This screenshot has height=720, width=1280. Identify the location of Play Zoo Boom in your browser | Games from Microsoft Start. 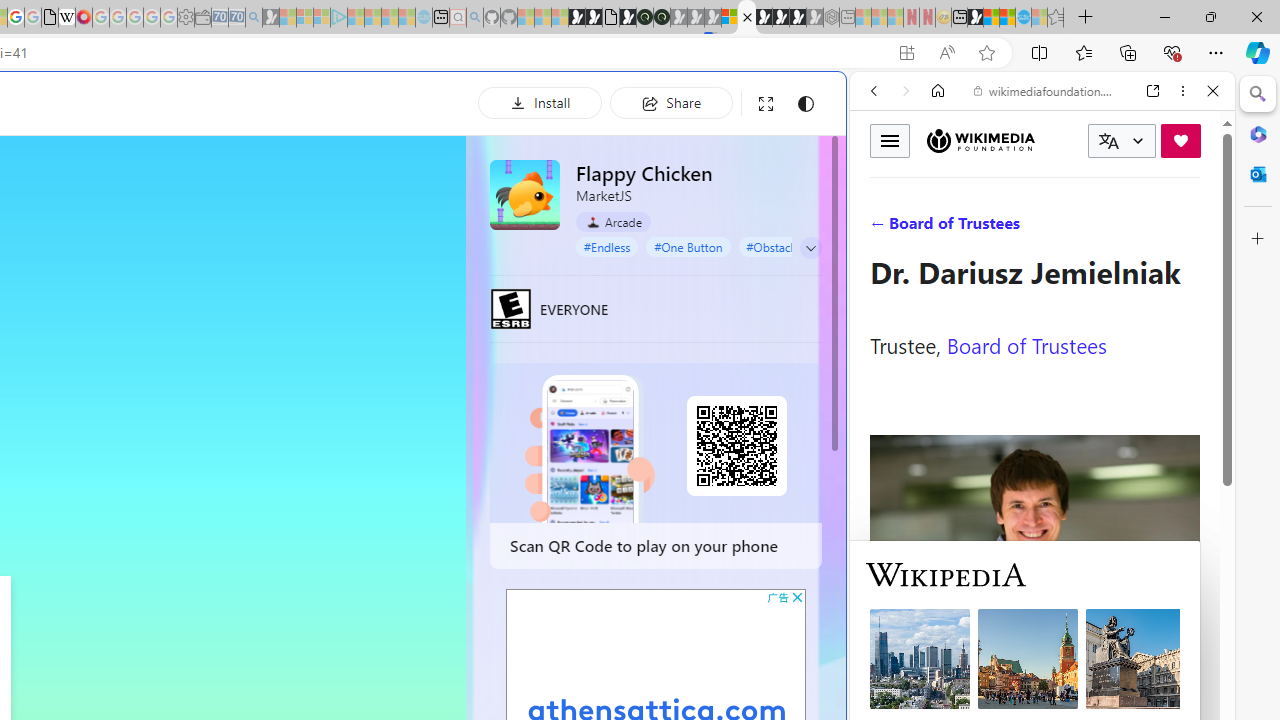
(594, 18).